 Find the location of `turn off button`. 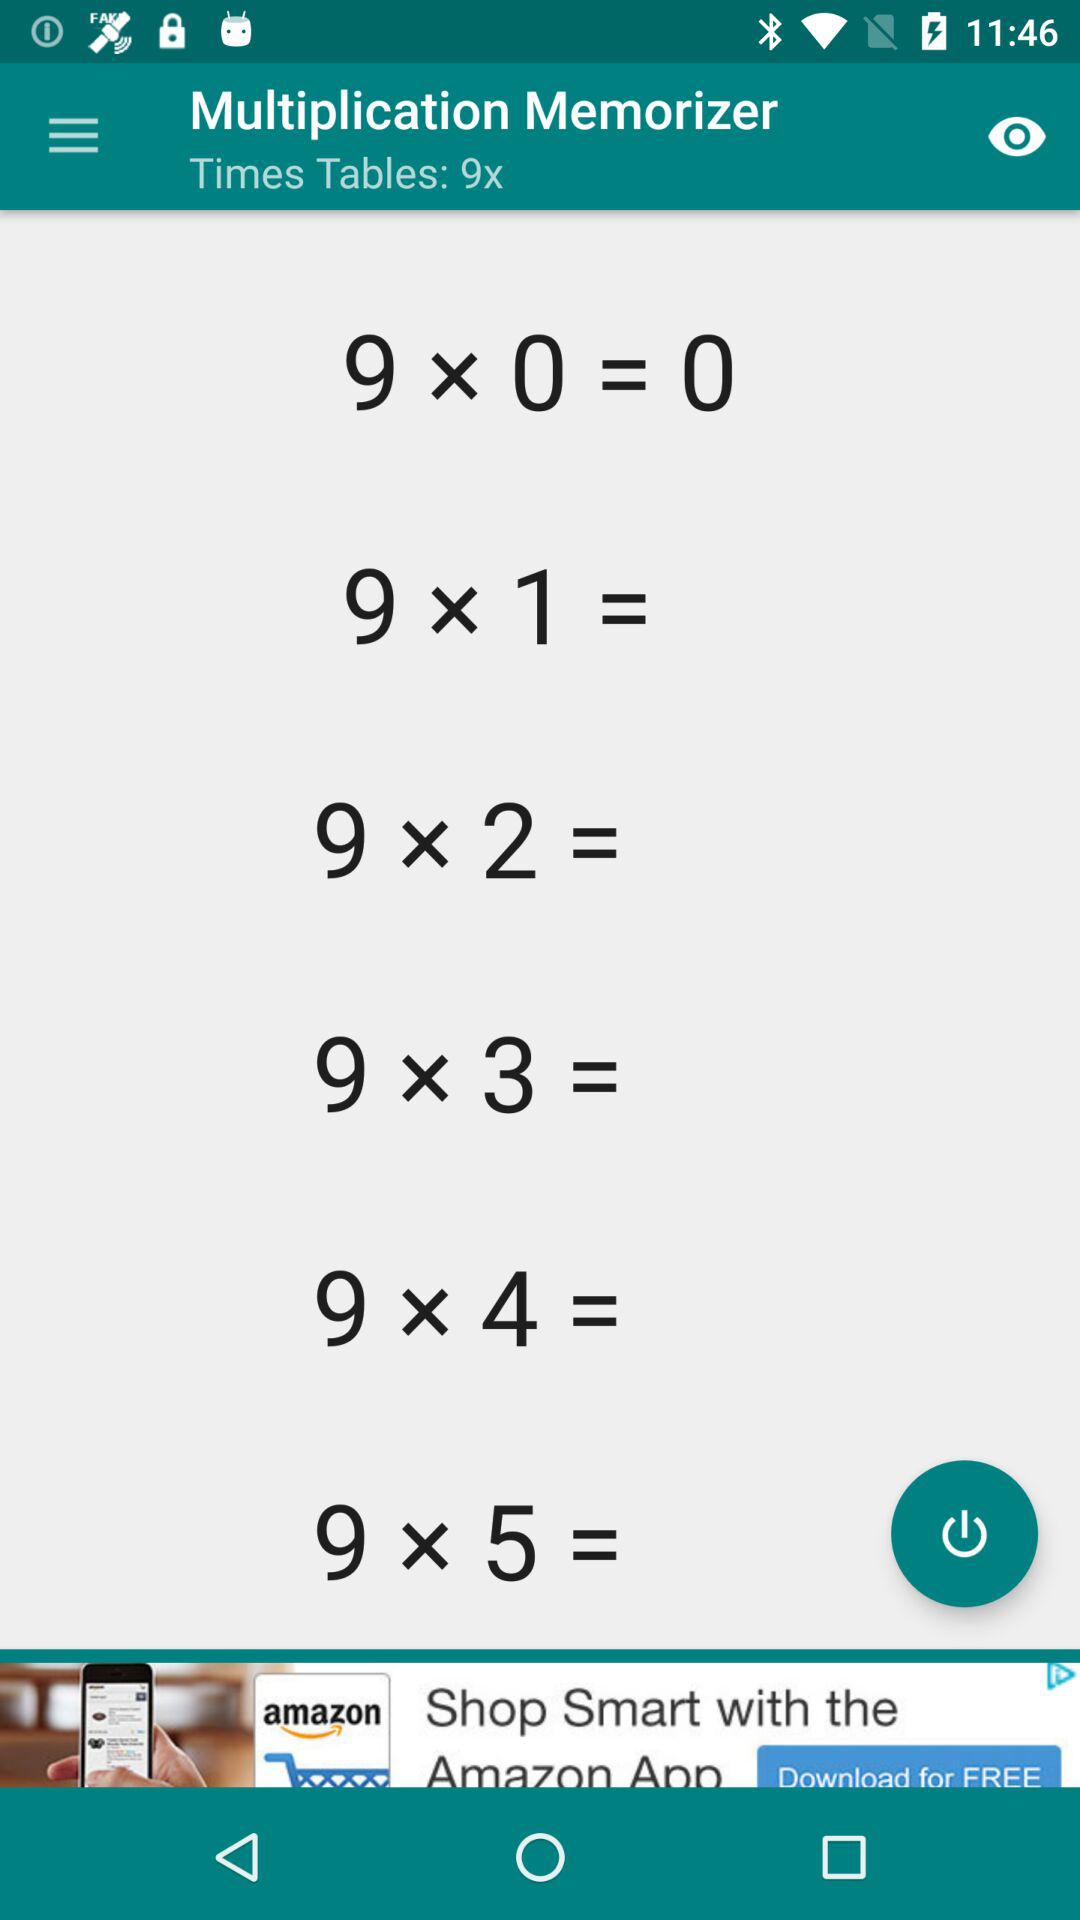

turn off button is located at coordinates (964, 1534).